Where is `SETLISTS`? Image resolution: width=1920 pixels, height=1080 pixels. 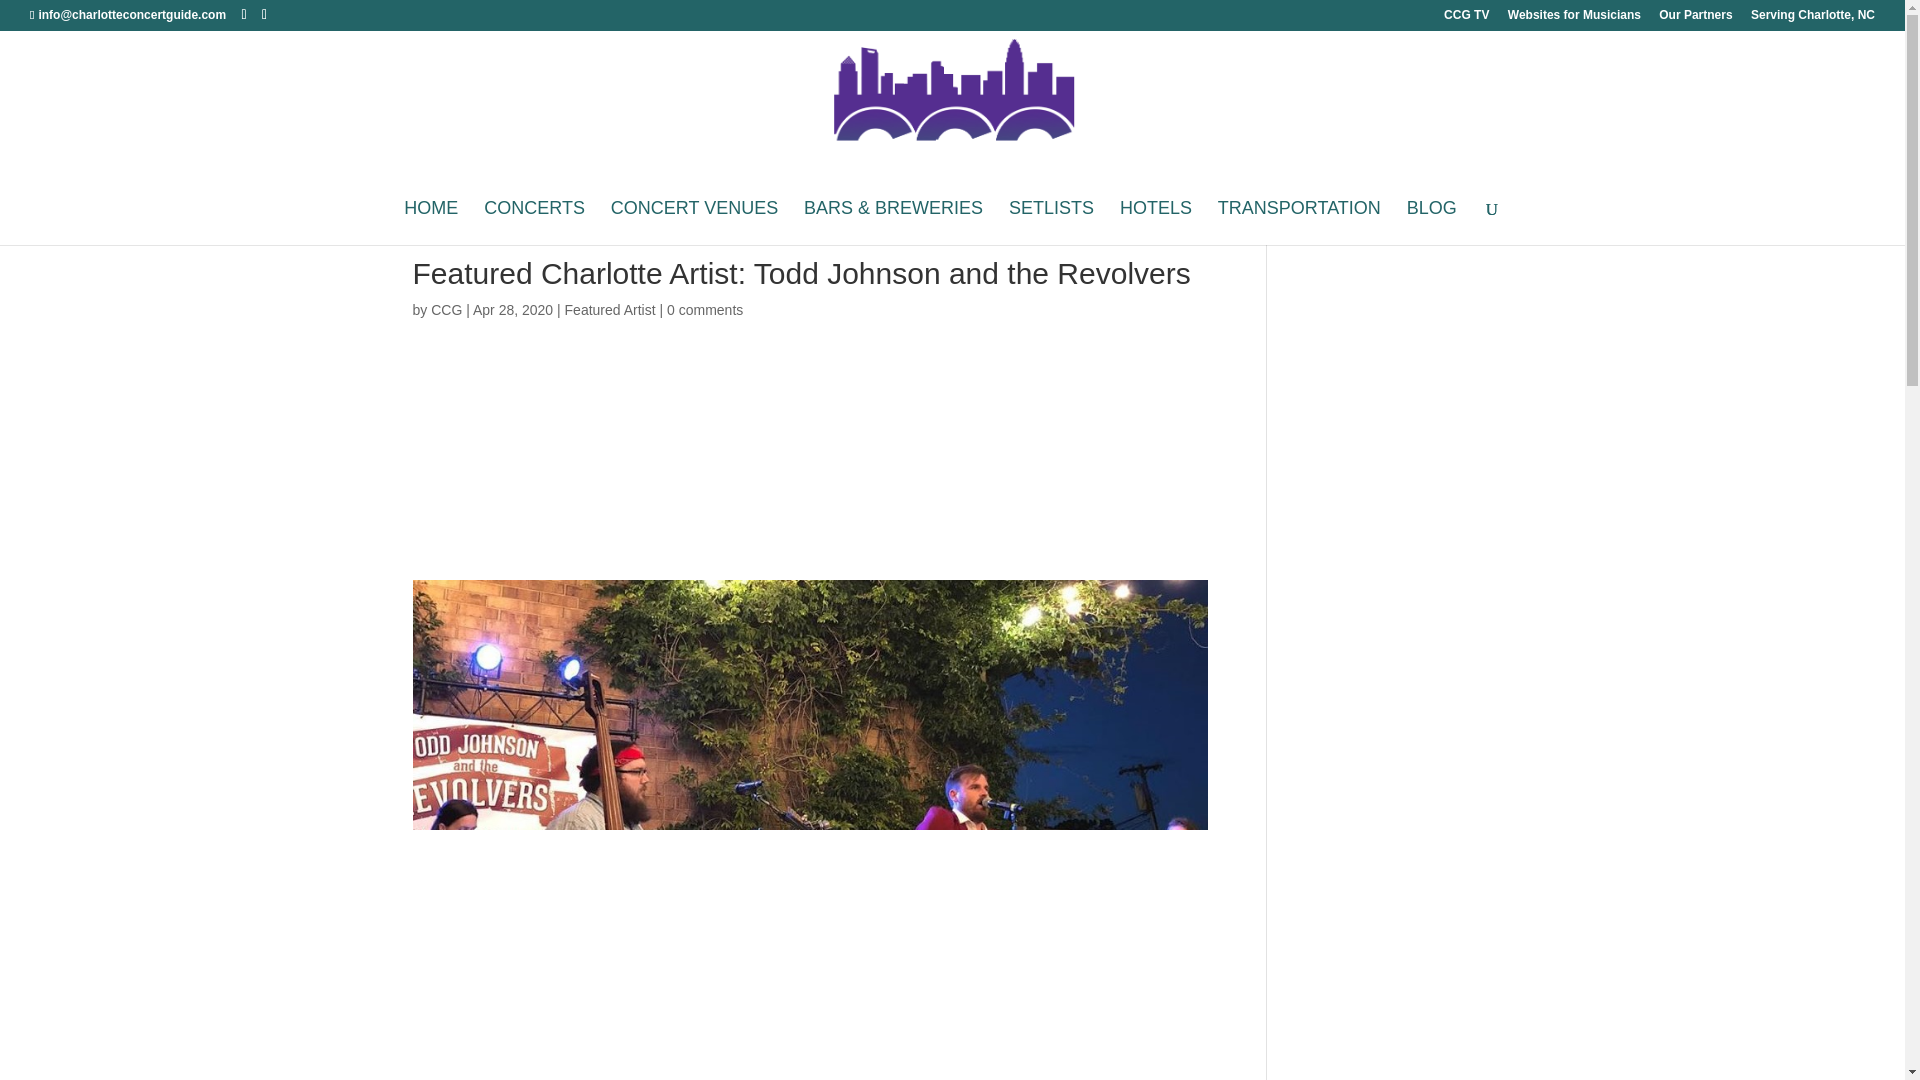 SETLISTS is located at coordinates (1052, 222).